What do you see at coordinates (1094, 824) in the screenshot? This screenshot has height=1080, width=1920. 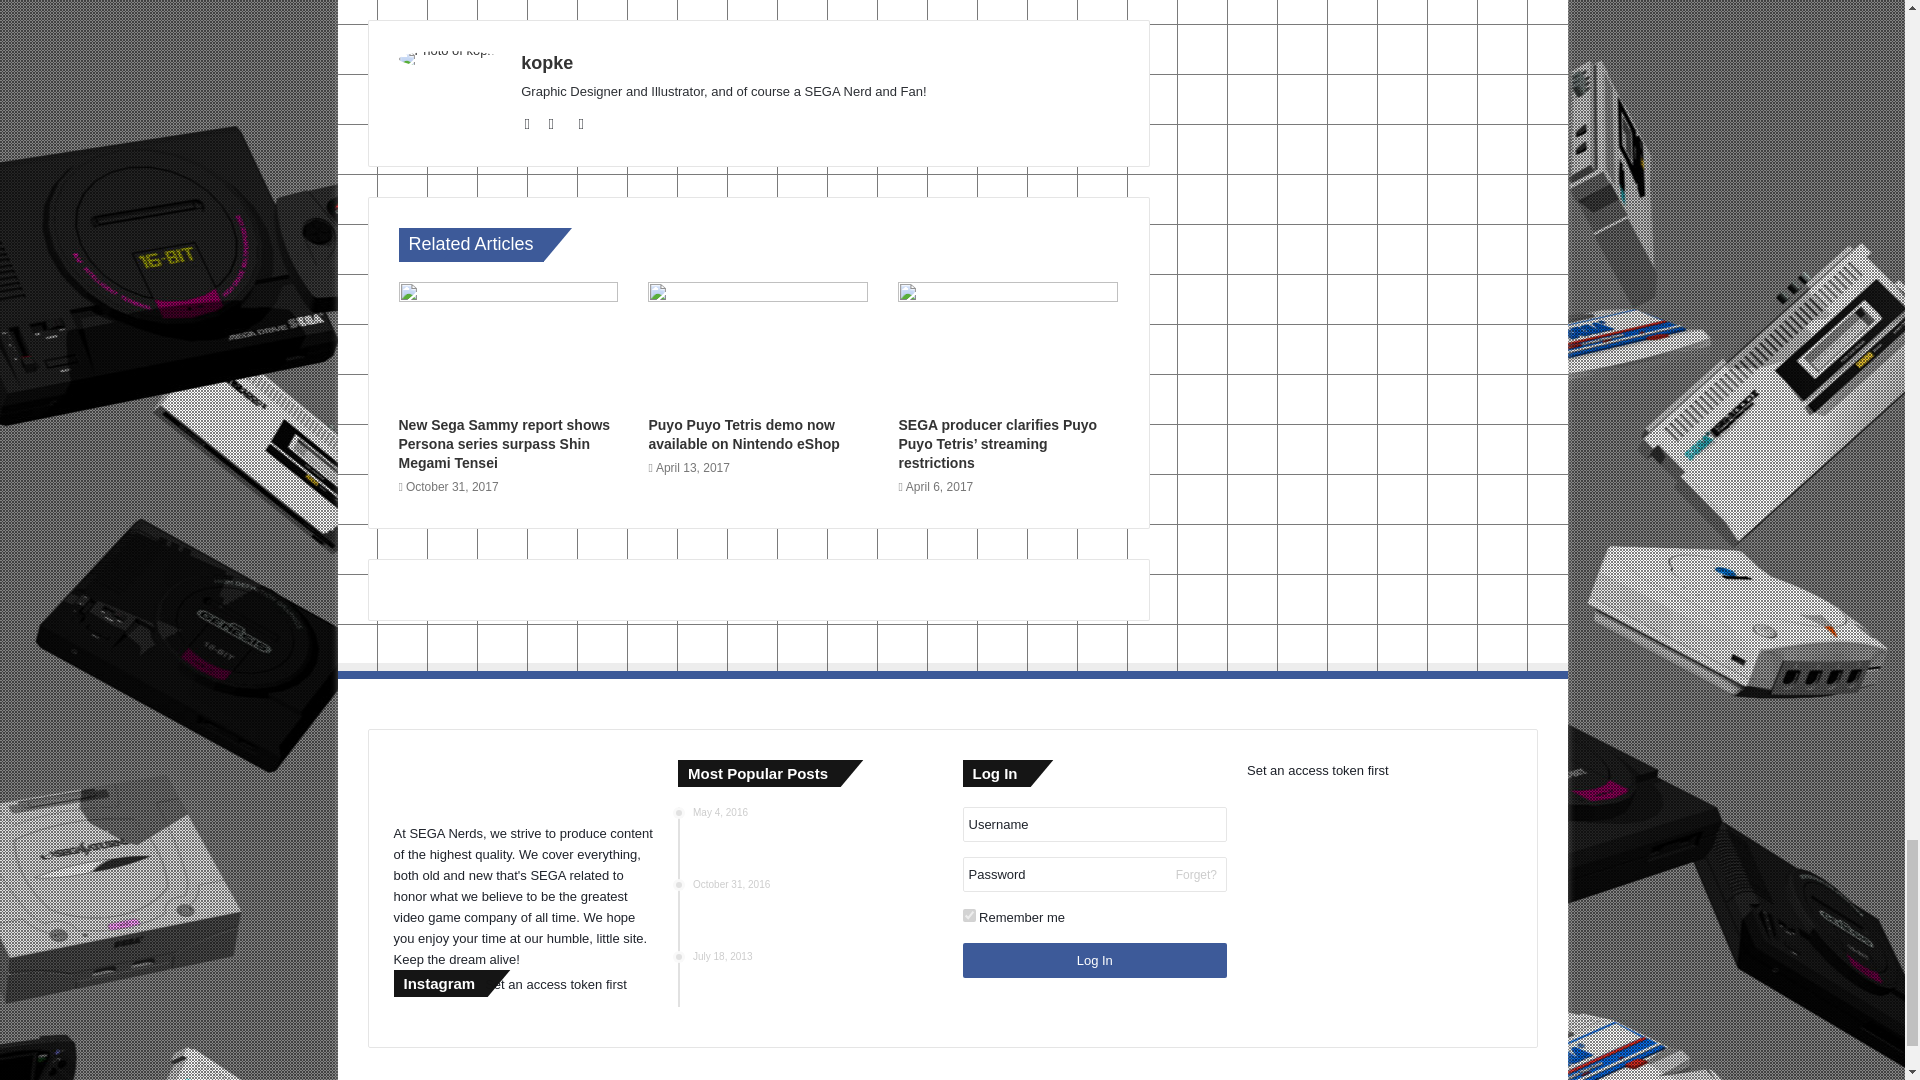 I see `Username` at bounding box center [1094, 824].